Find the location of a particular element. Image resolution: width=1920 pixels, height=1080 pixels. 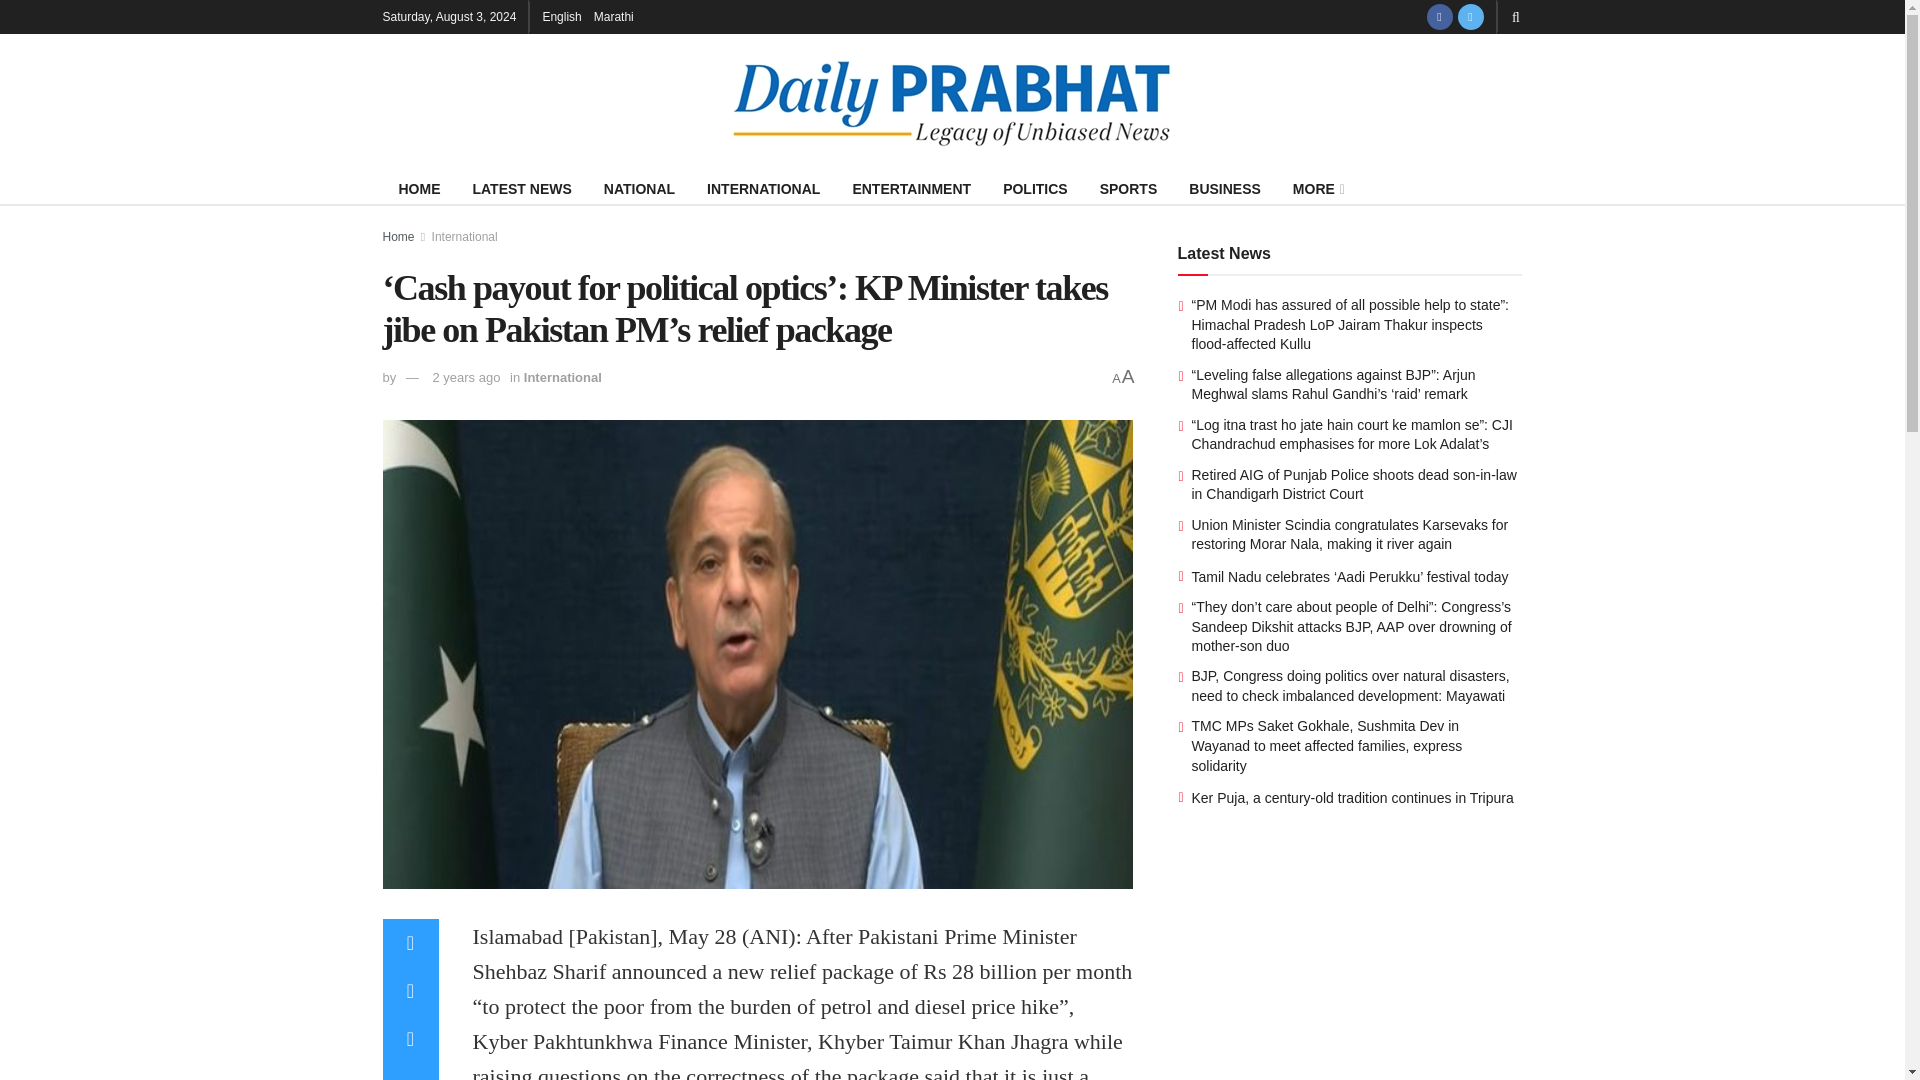

Advertisement is located at coordinates (1350, 969).